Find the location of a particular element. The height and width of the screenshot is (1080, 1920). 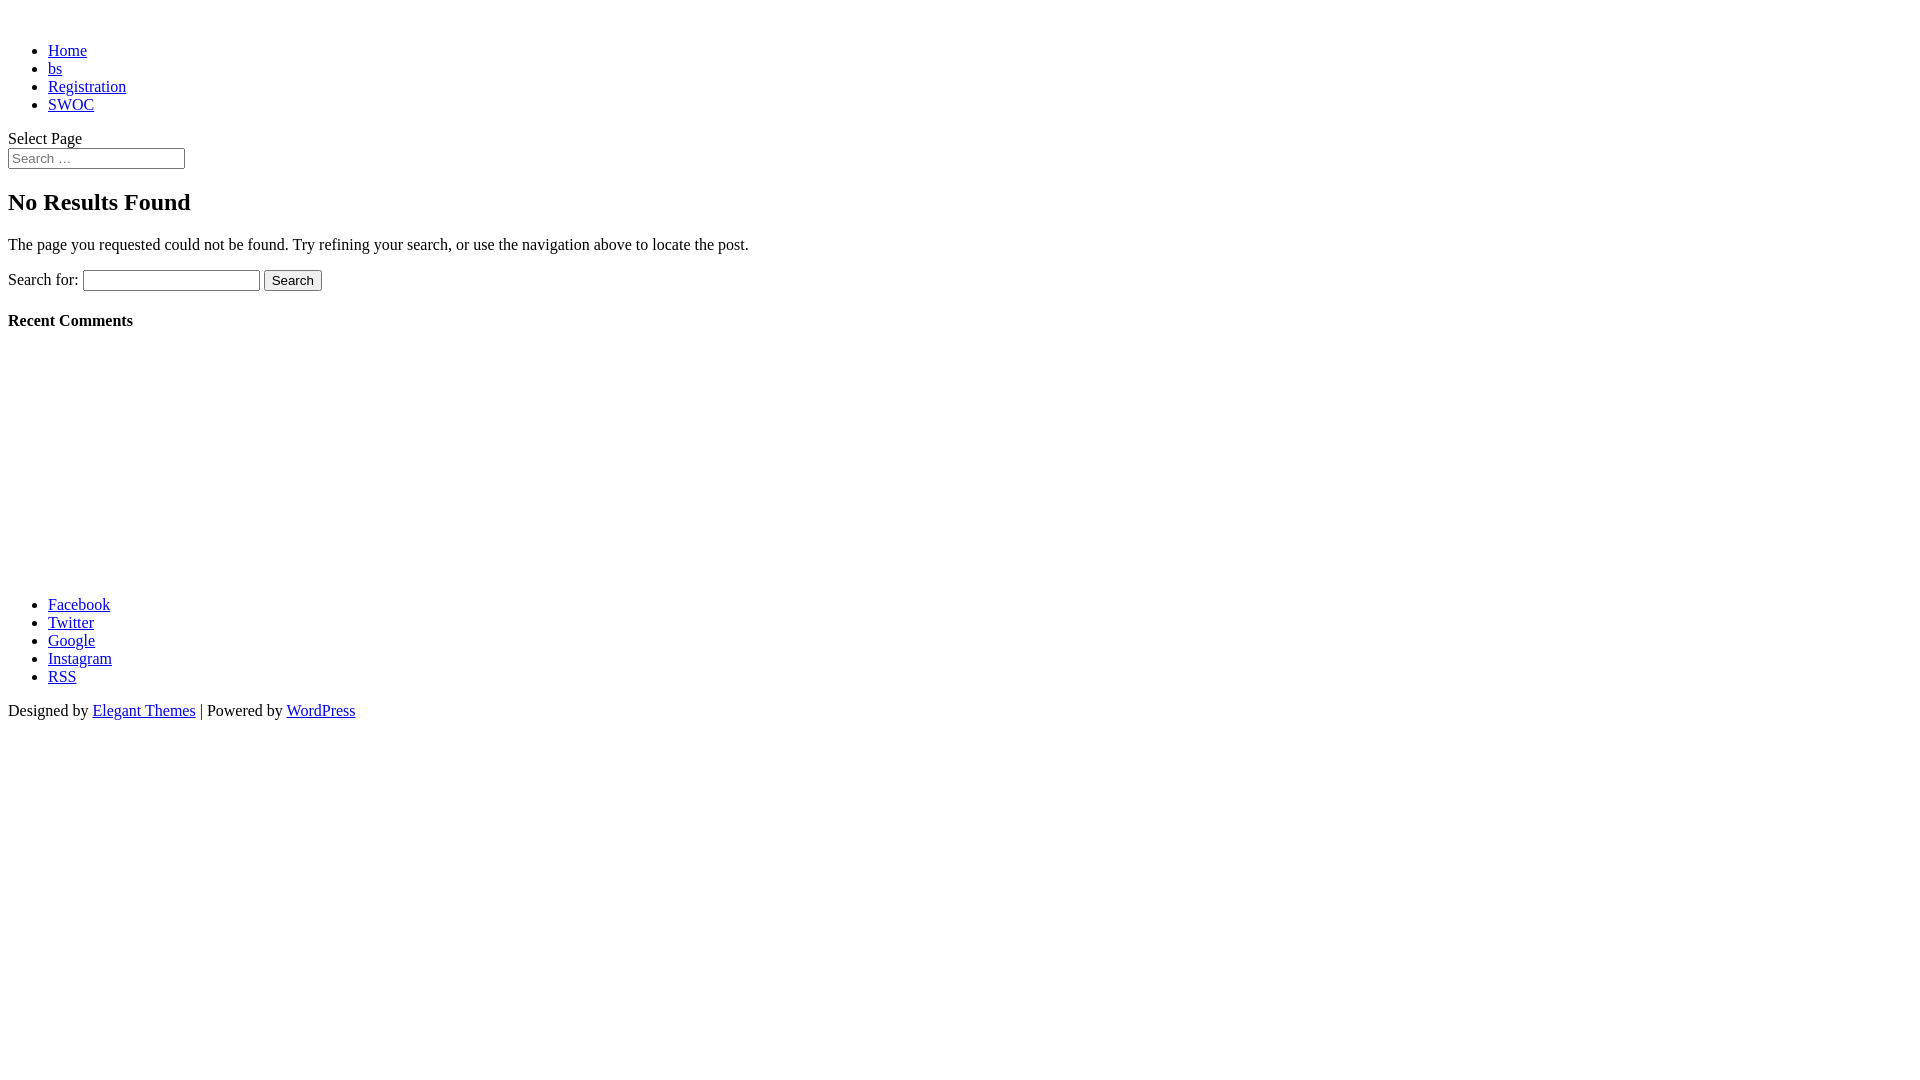

WordPress is located at coordinates (322, 710).